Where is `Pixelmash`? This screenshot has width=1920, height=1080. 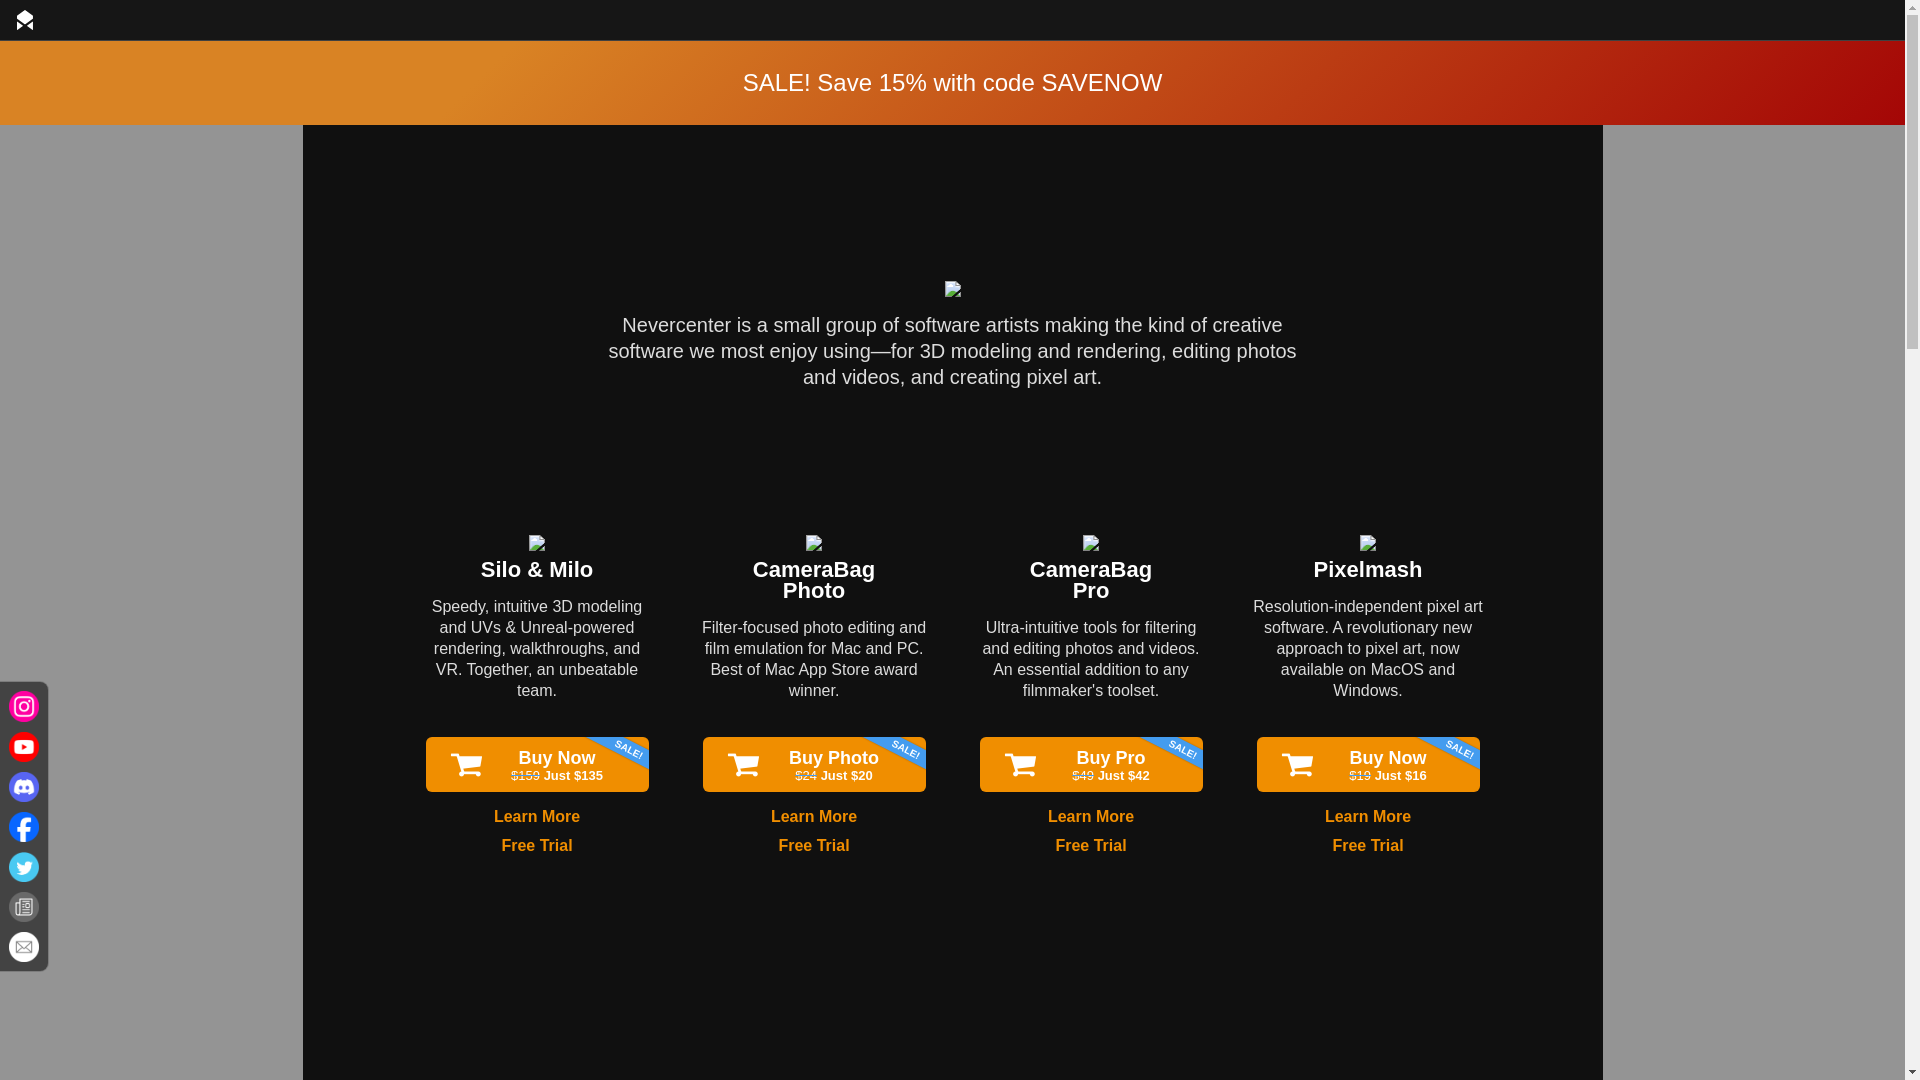 Pixelmash is located at coordinates (812, 846).